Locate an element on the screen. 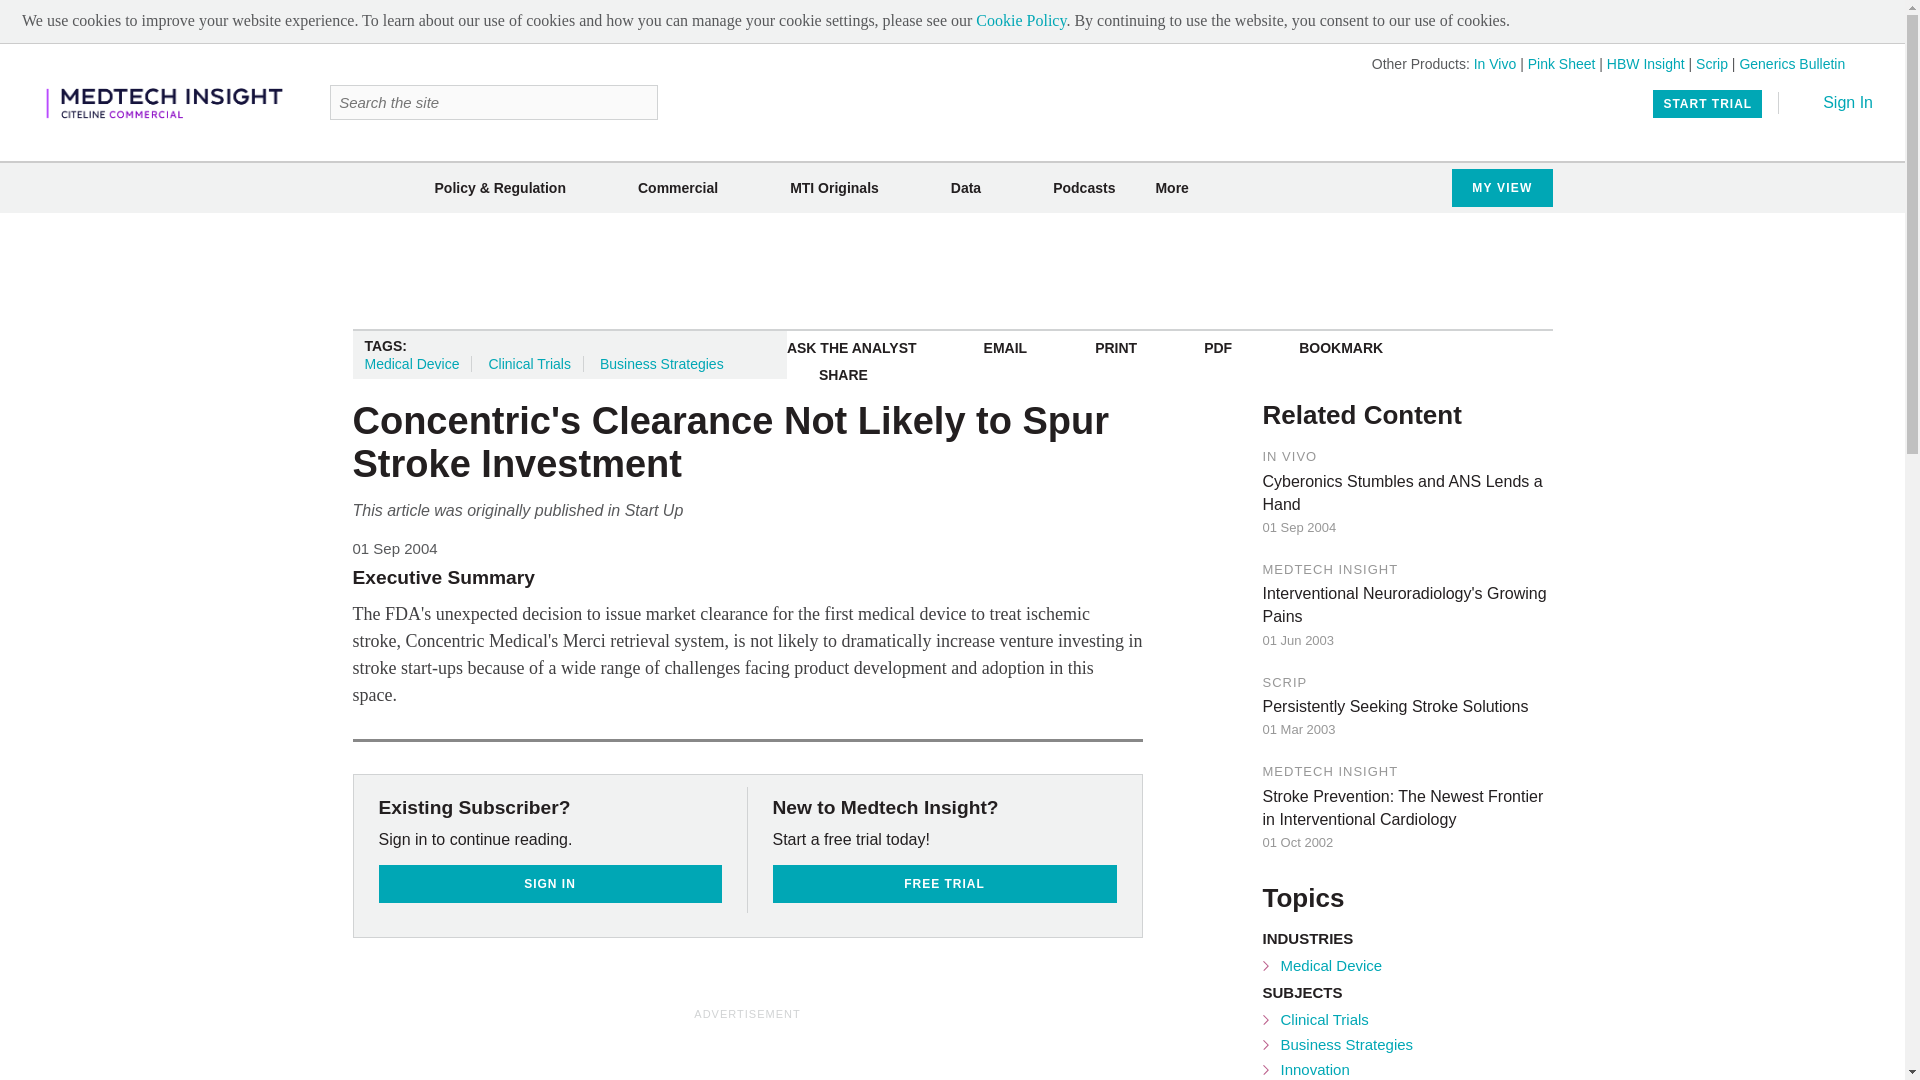 The height and width of the screenshot is (1080, 1920). Scrip is located at coordinates (1712, 64).